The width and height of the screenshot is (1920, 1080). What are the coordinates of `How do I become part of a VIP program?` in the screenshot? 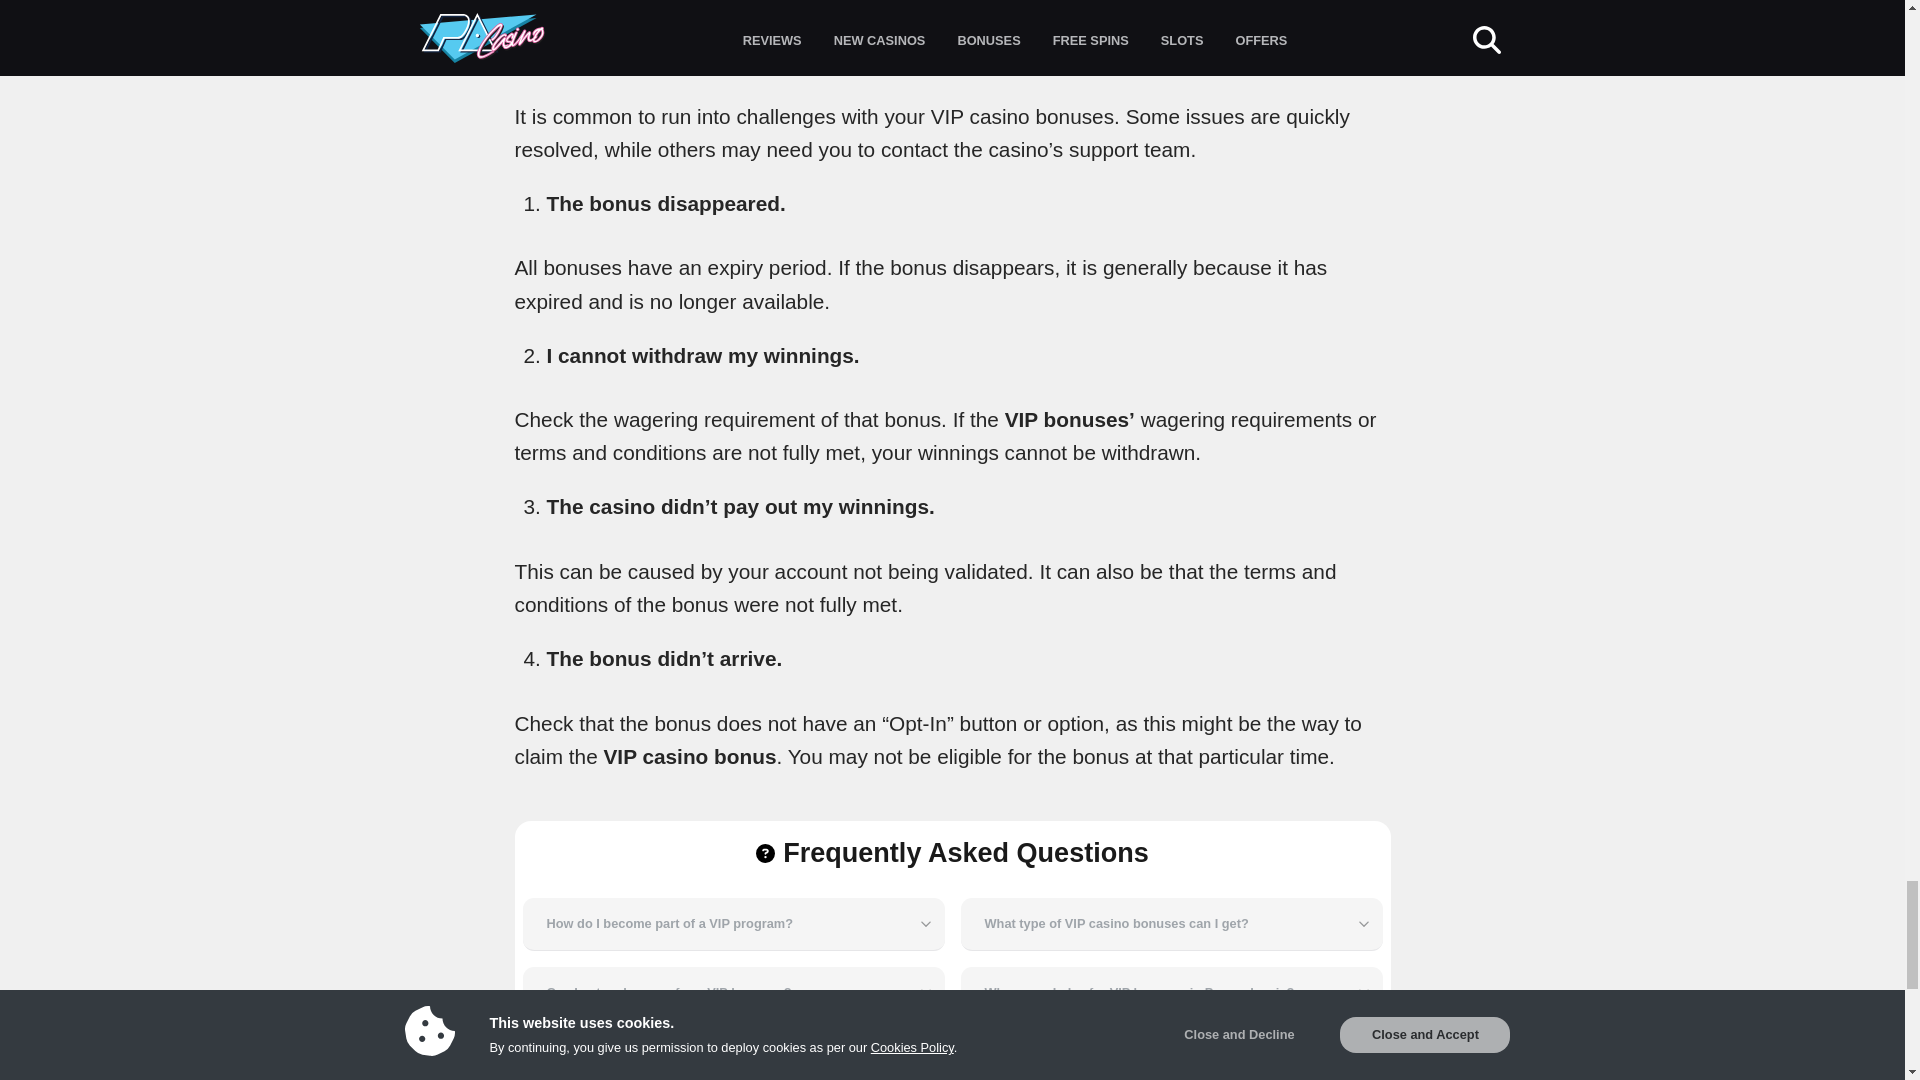 It's located at (733, 924).